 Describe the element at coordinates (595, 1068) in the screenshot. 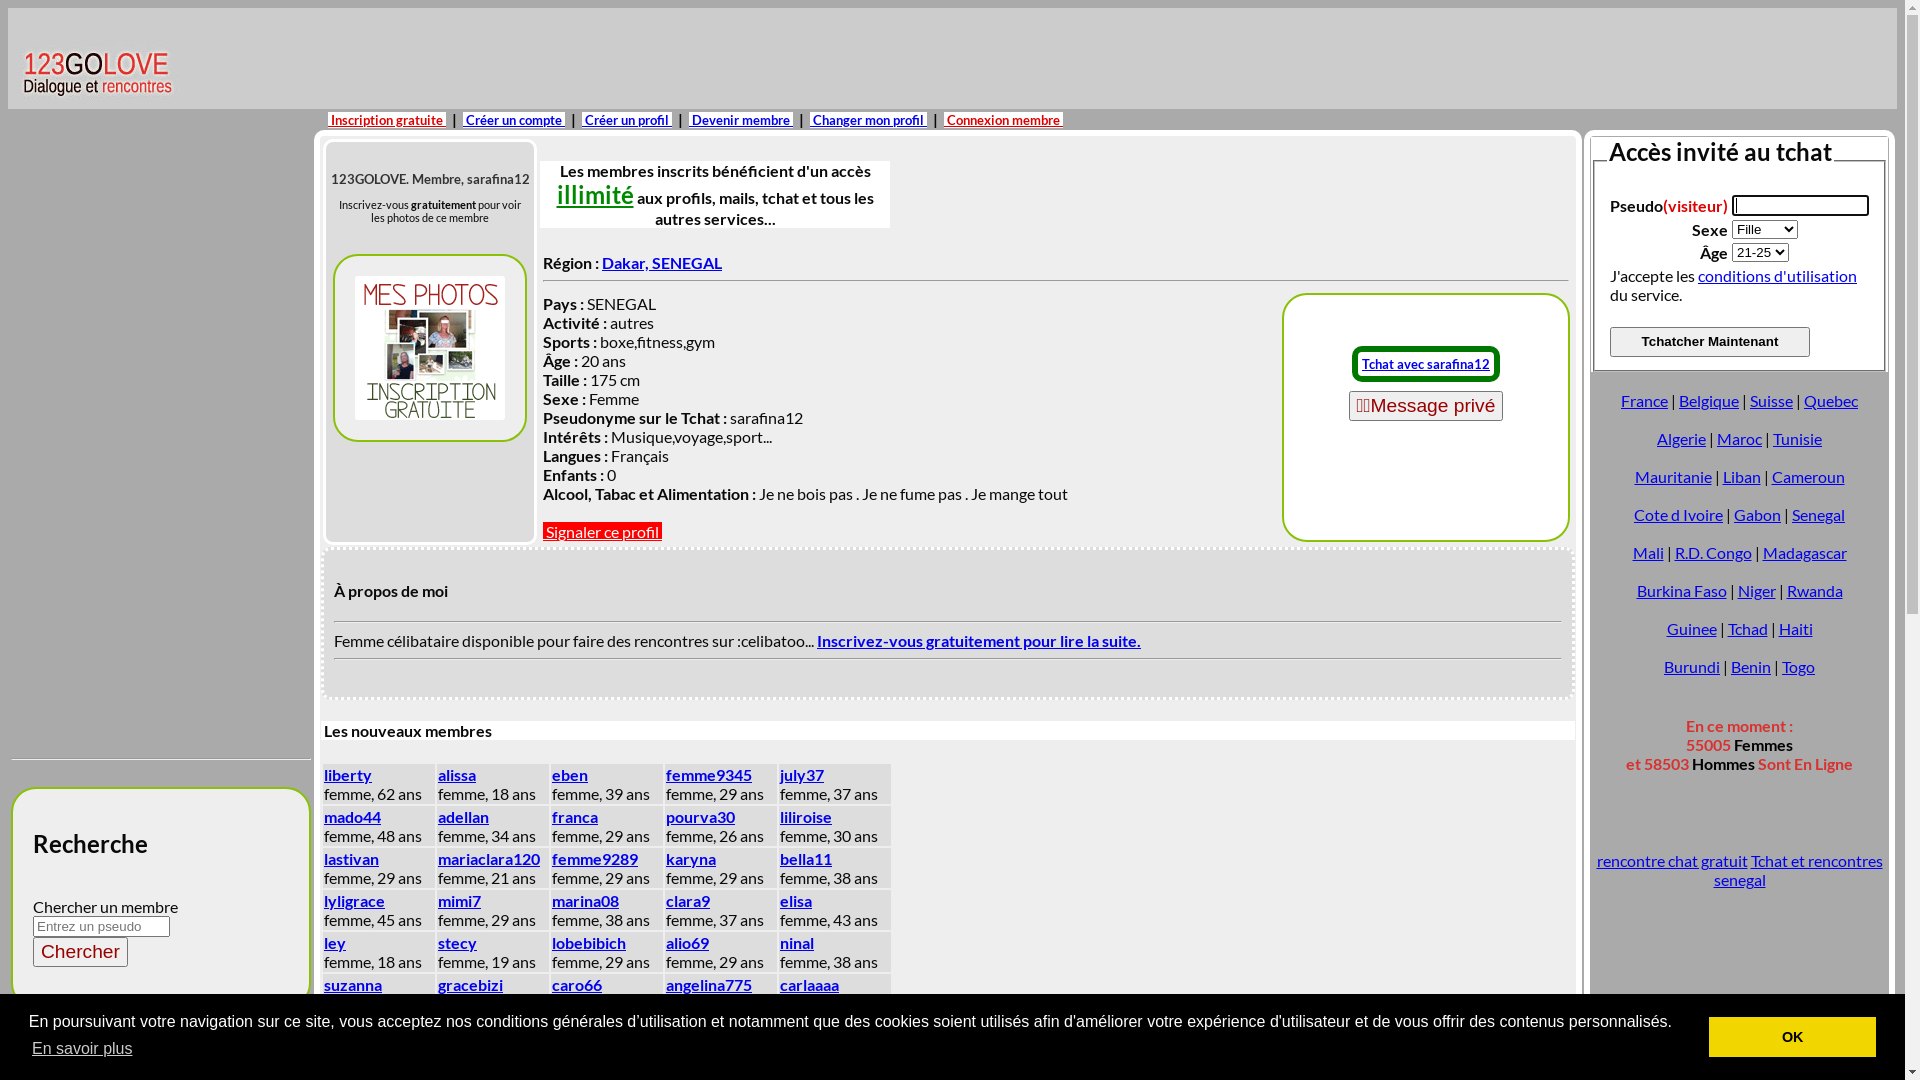

I see `femme9084` at that location.